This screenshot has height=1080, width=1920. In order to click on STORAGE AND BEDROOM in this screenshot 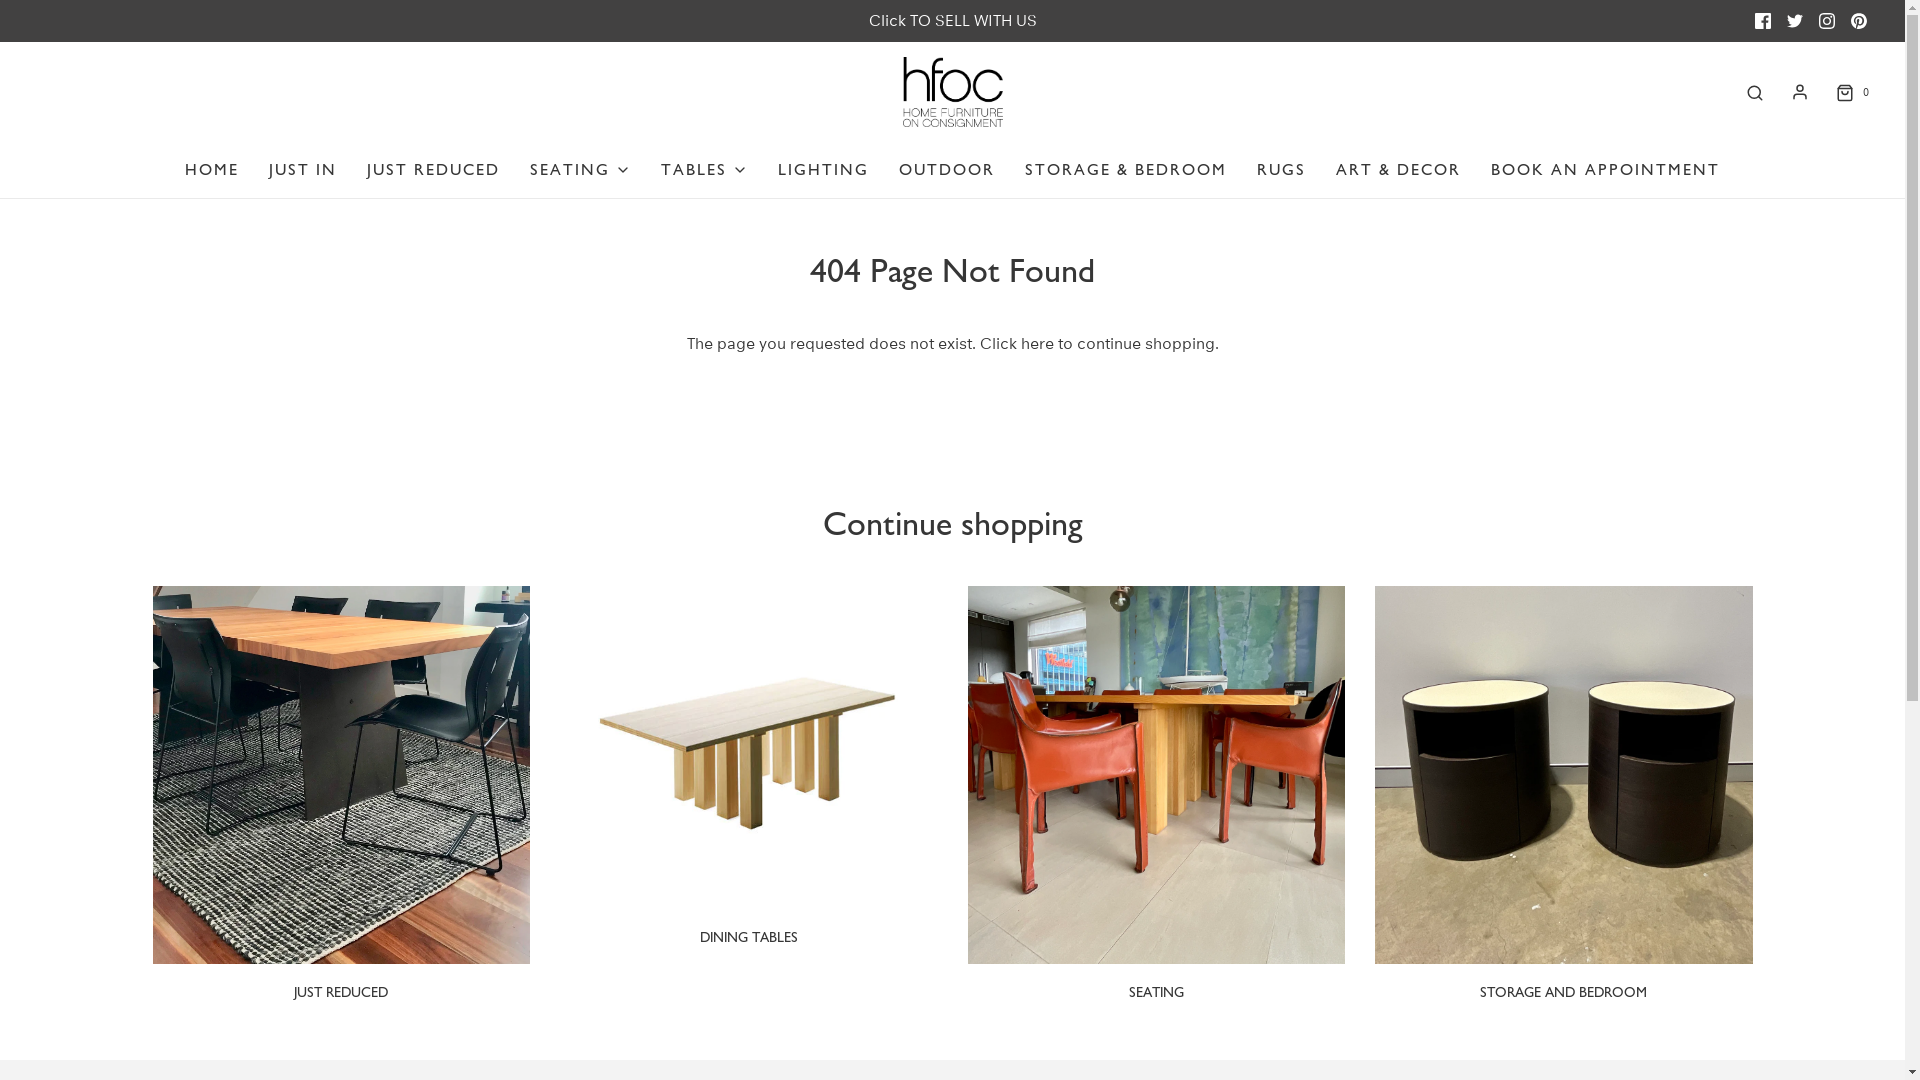, I will do `click(1564, 992)`.